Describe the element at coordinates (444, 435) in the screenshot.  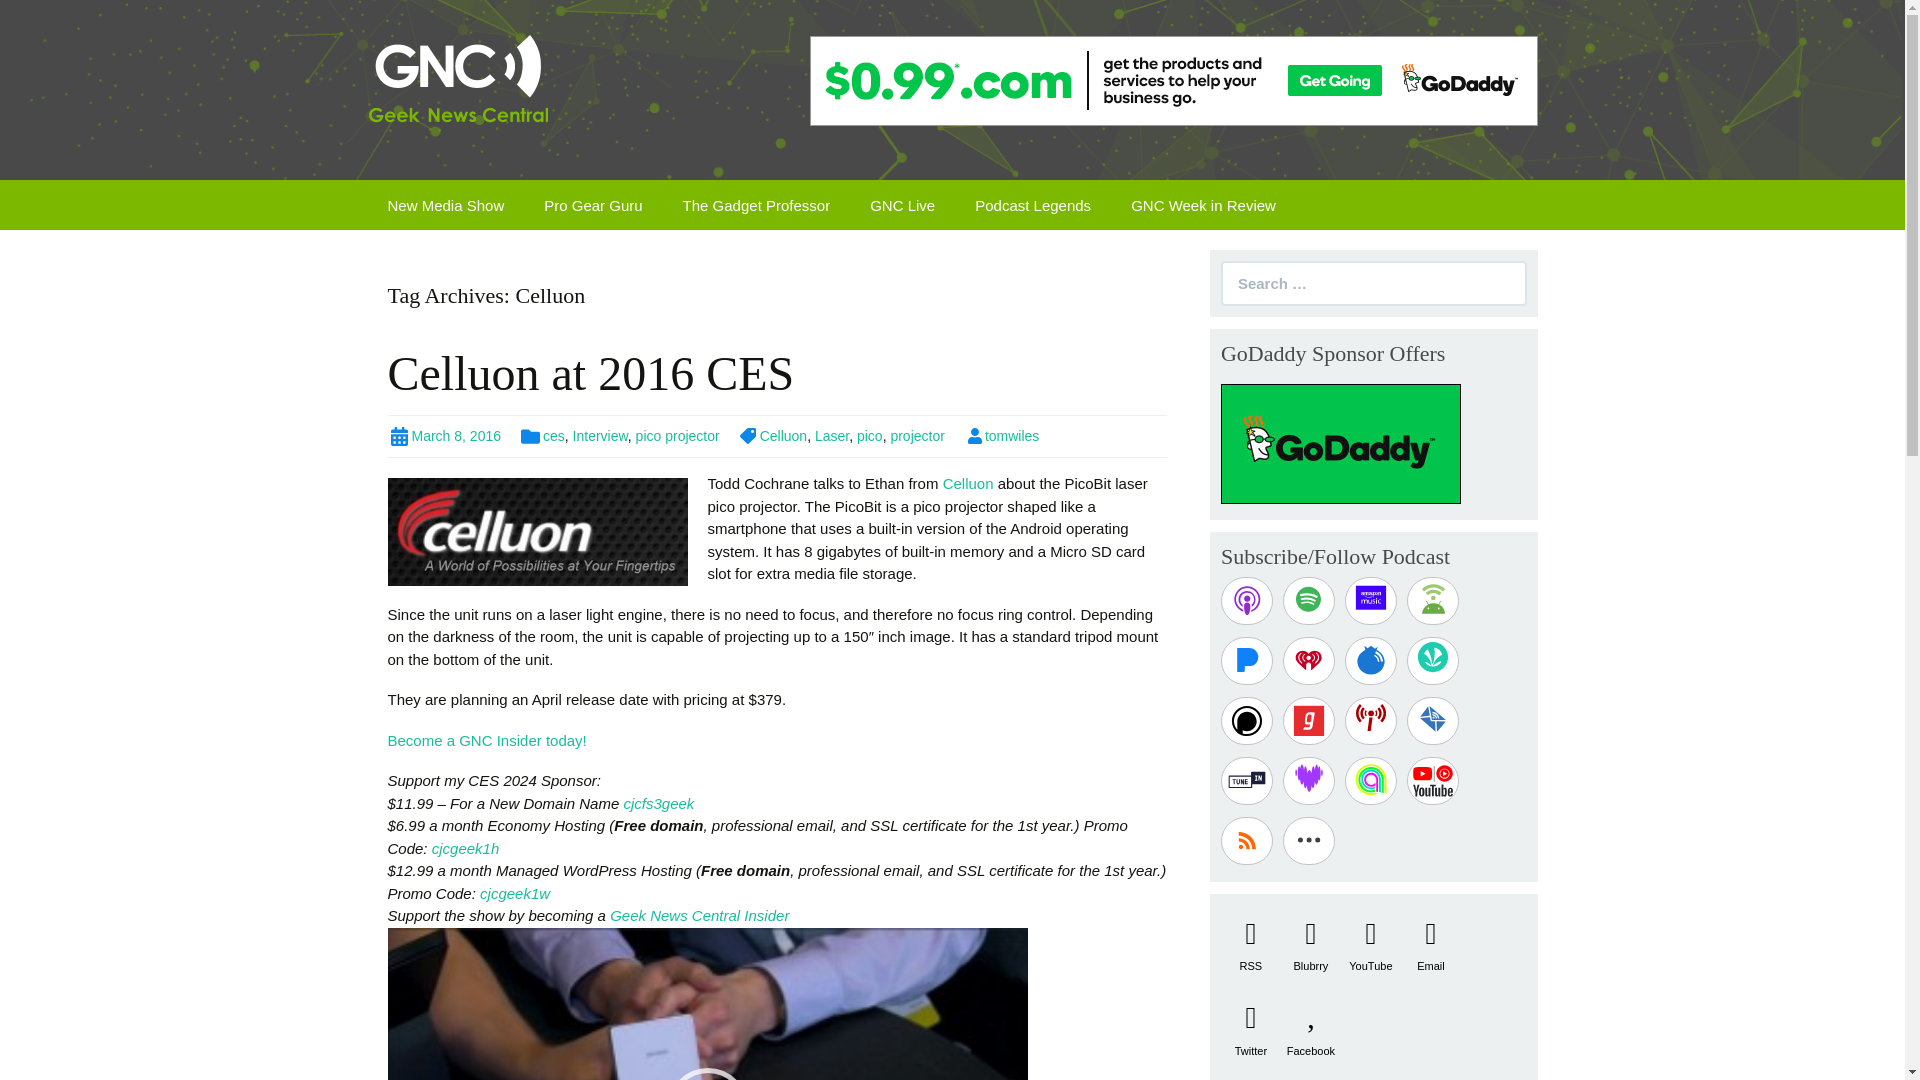
I see `Permalink to Celluon at 2016 CES` at that location.